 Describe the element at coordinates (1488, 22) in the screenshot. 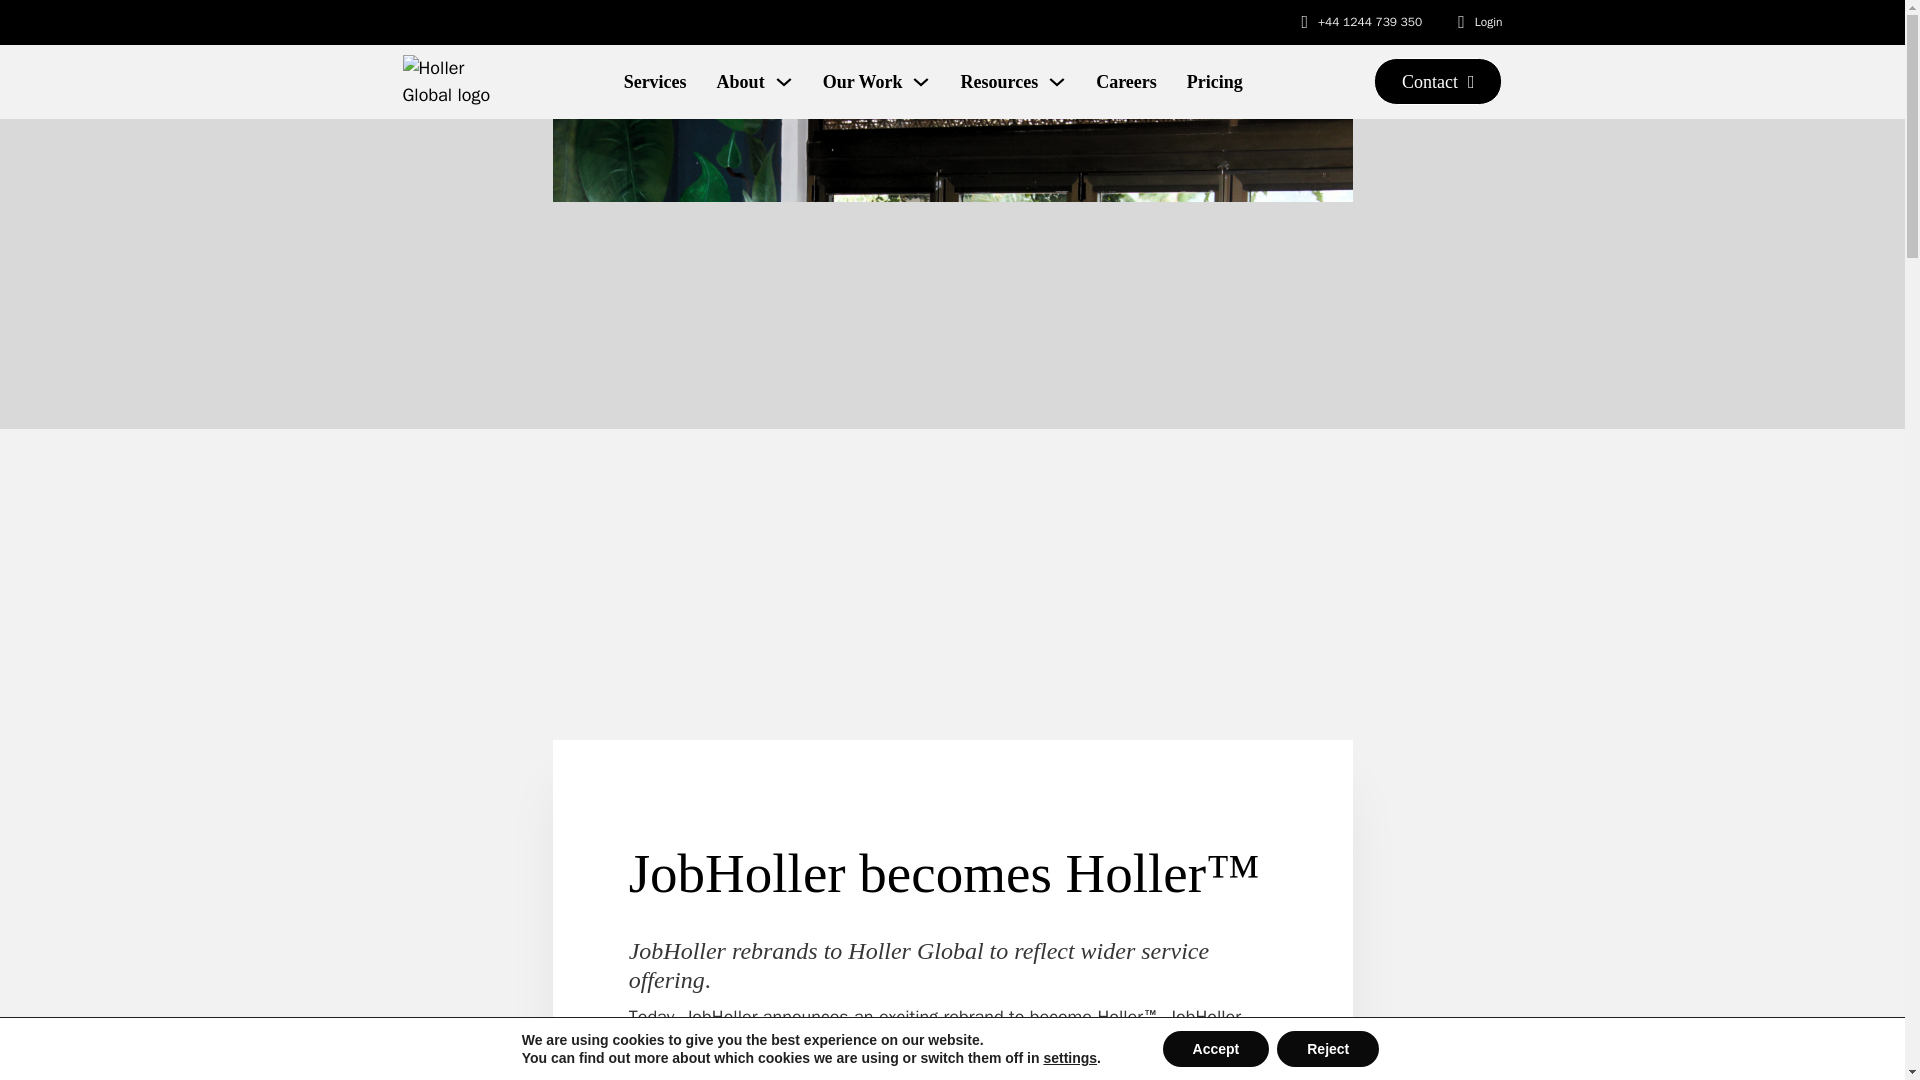

I see `Login` at that location.